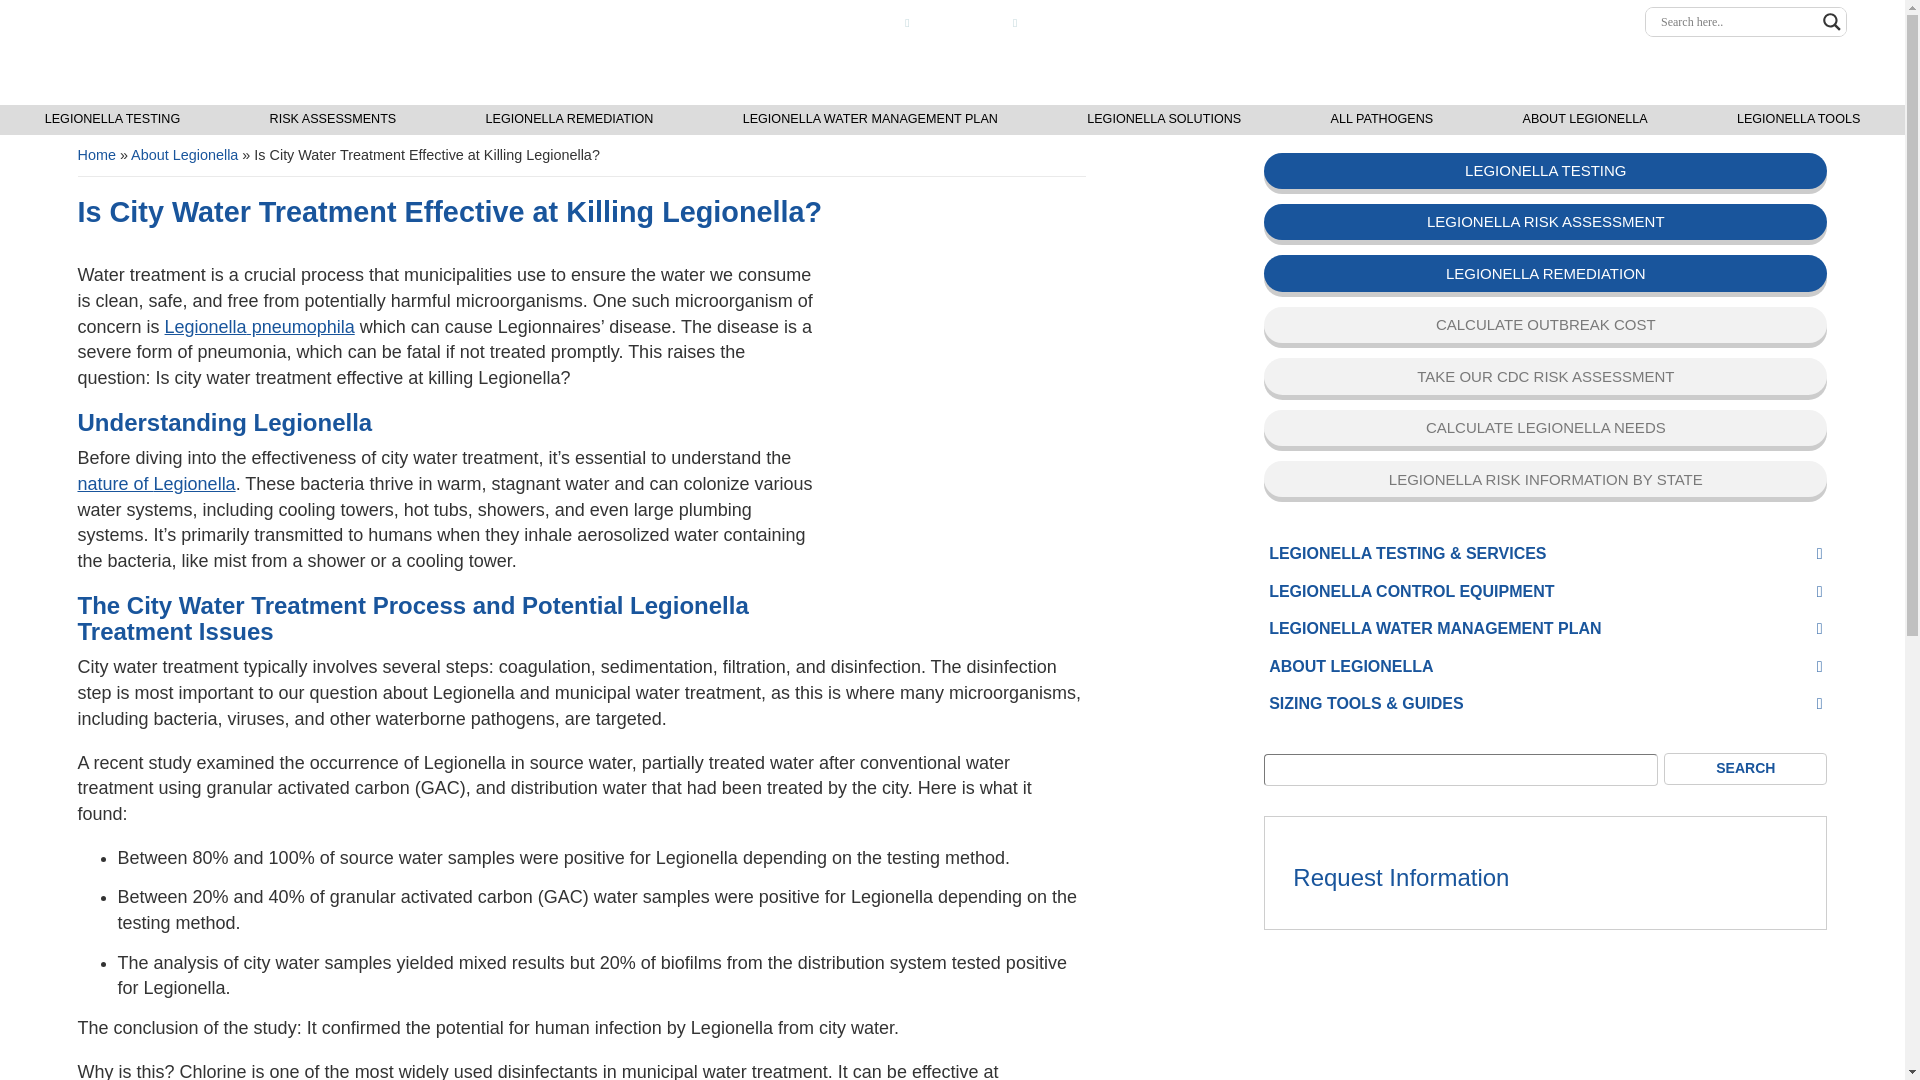  What do you see at coordinates (787, 24) in the screenshot?
I see `LEGIONELLA EMERGENCY HELP` at bounding box center [787, 24].